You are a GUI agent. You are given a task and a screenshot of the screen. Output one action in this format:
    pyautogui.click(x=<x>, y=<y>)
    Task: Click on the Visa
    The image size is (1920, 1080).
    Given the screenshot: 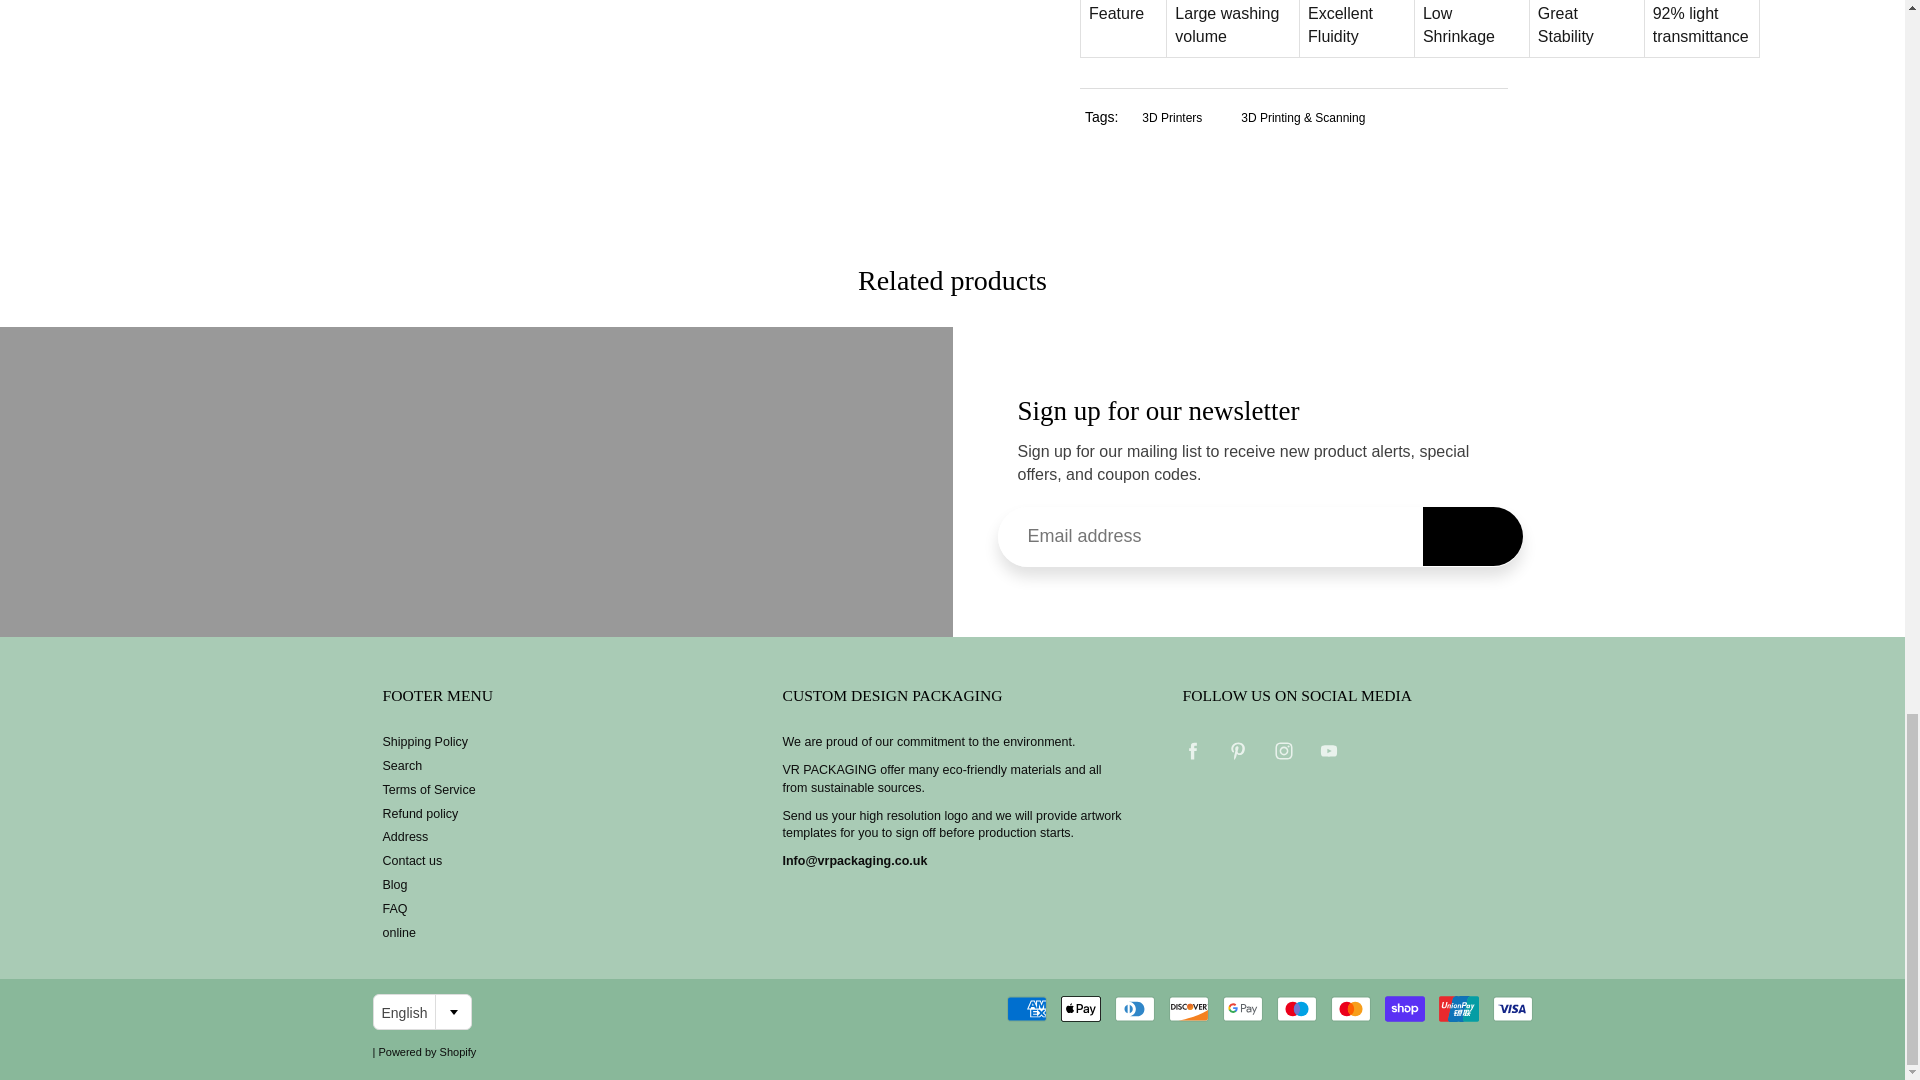 What is the action you would take?
    pyautogui.click(x=1512, y=1008)
    